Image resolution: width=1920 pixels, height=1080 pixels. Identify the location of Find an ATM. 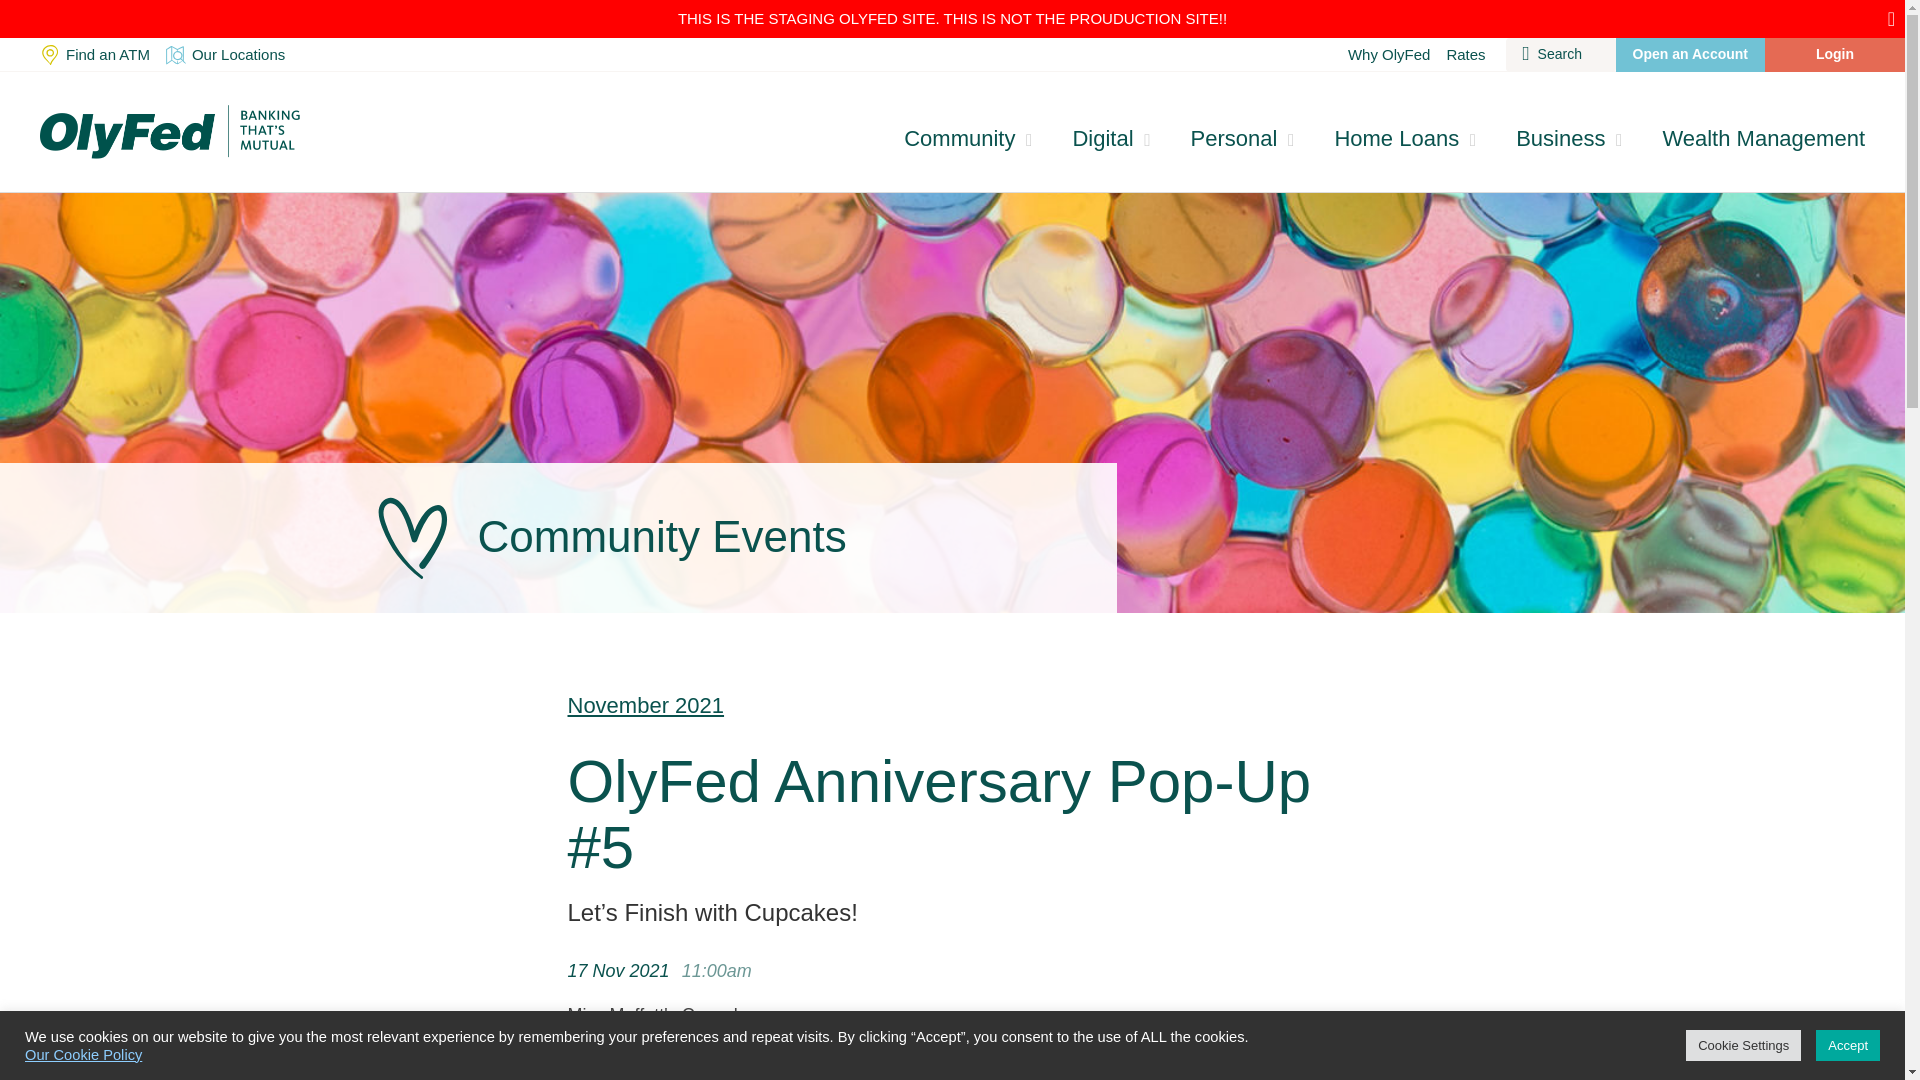
(94, 54).